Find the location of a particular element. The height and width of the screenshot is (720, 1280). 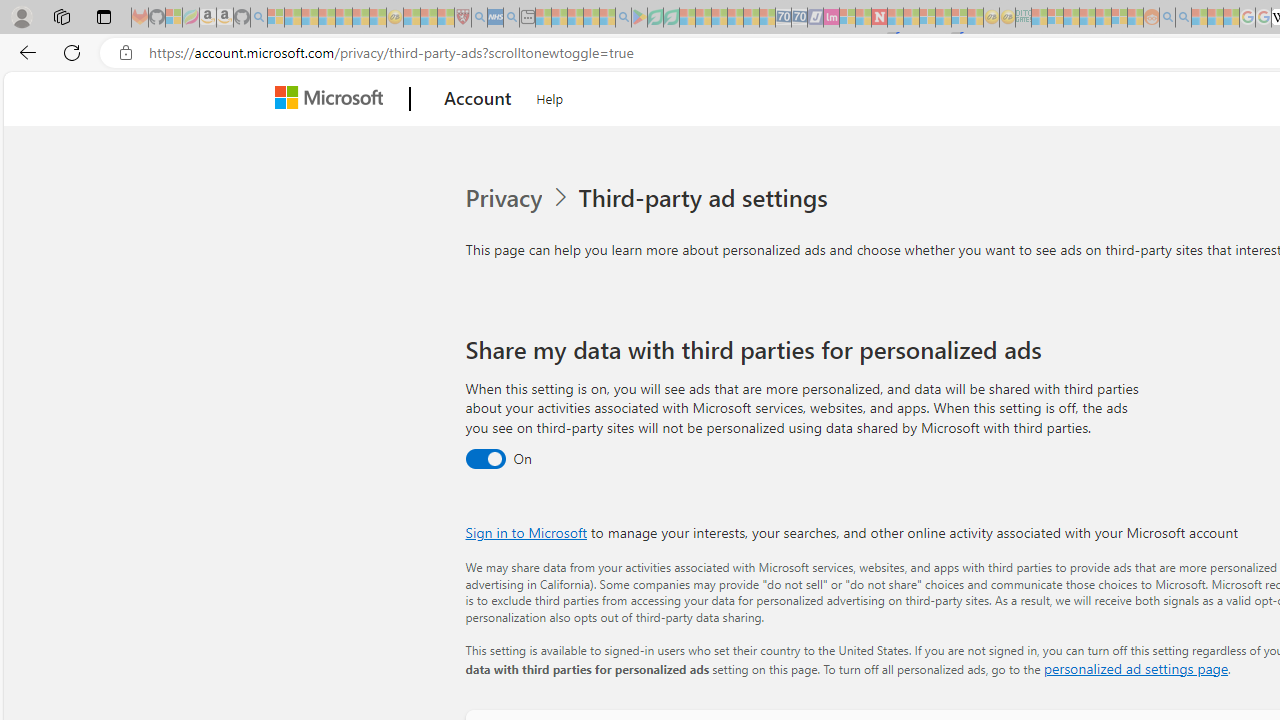

utah sues federal government - Search - Sleeping is located at coordinates (511, 18).